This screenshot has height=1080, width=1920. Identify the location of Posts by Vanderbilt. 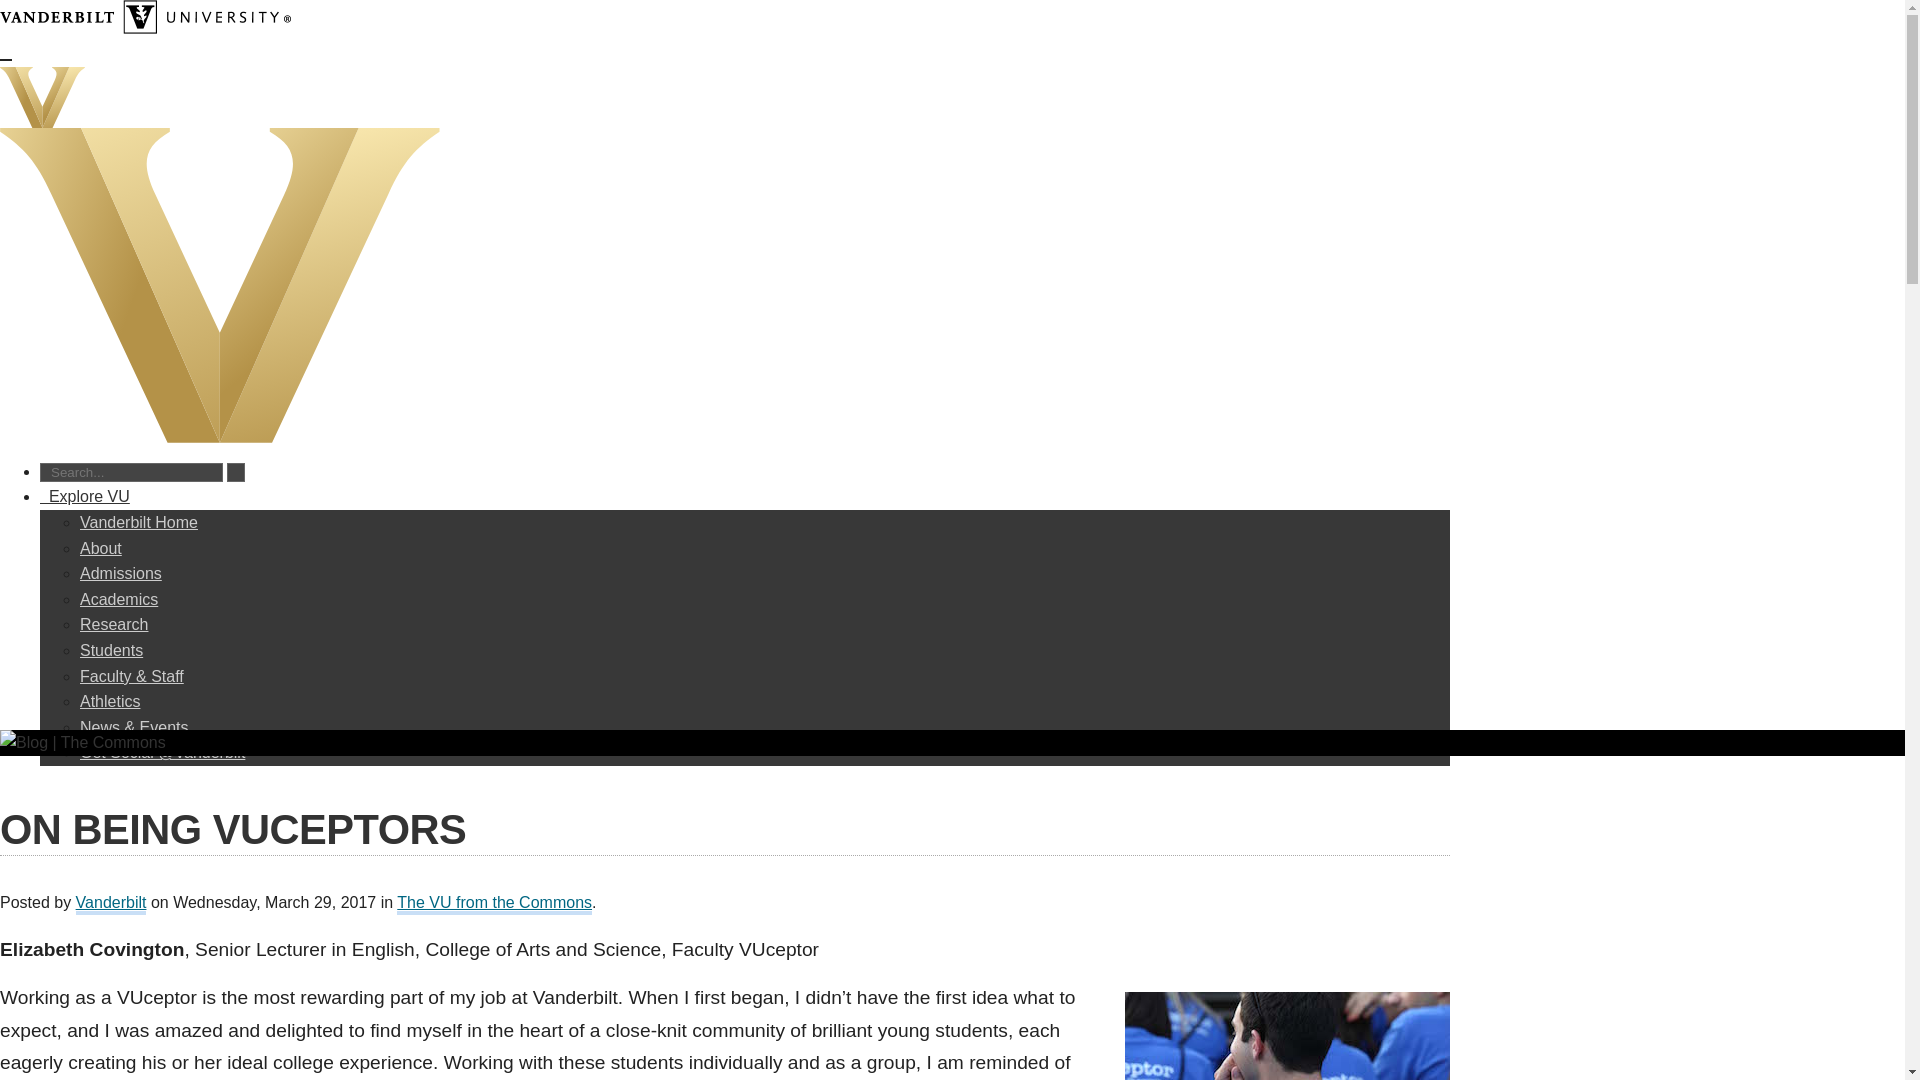
(112, 904).